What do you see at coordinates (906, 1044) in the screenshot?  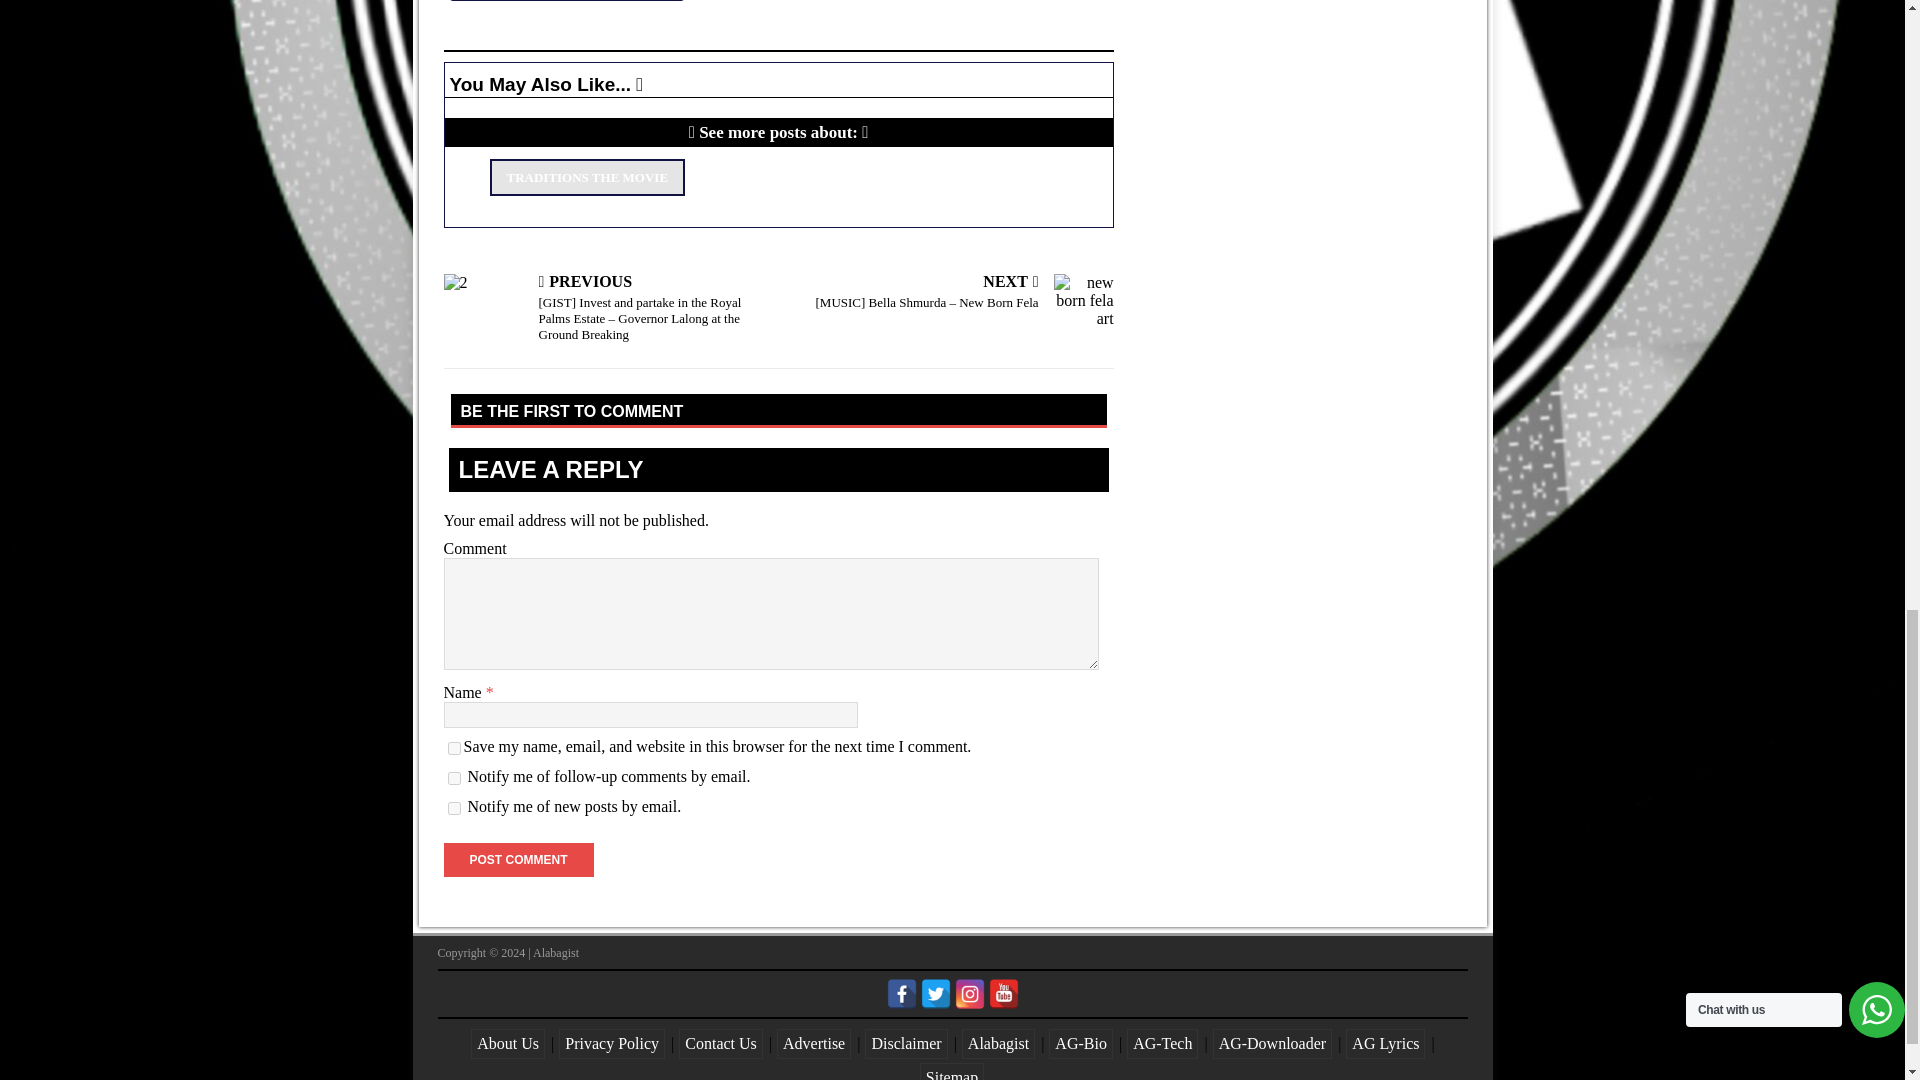 I see `Disclaimer` at bounding box center [906, 1044].